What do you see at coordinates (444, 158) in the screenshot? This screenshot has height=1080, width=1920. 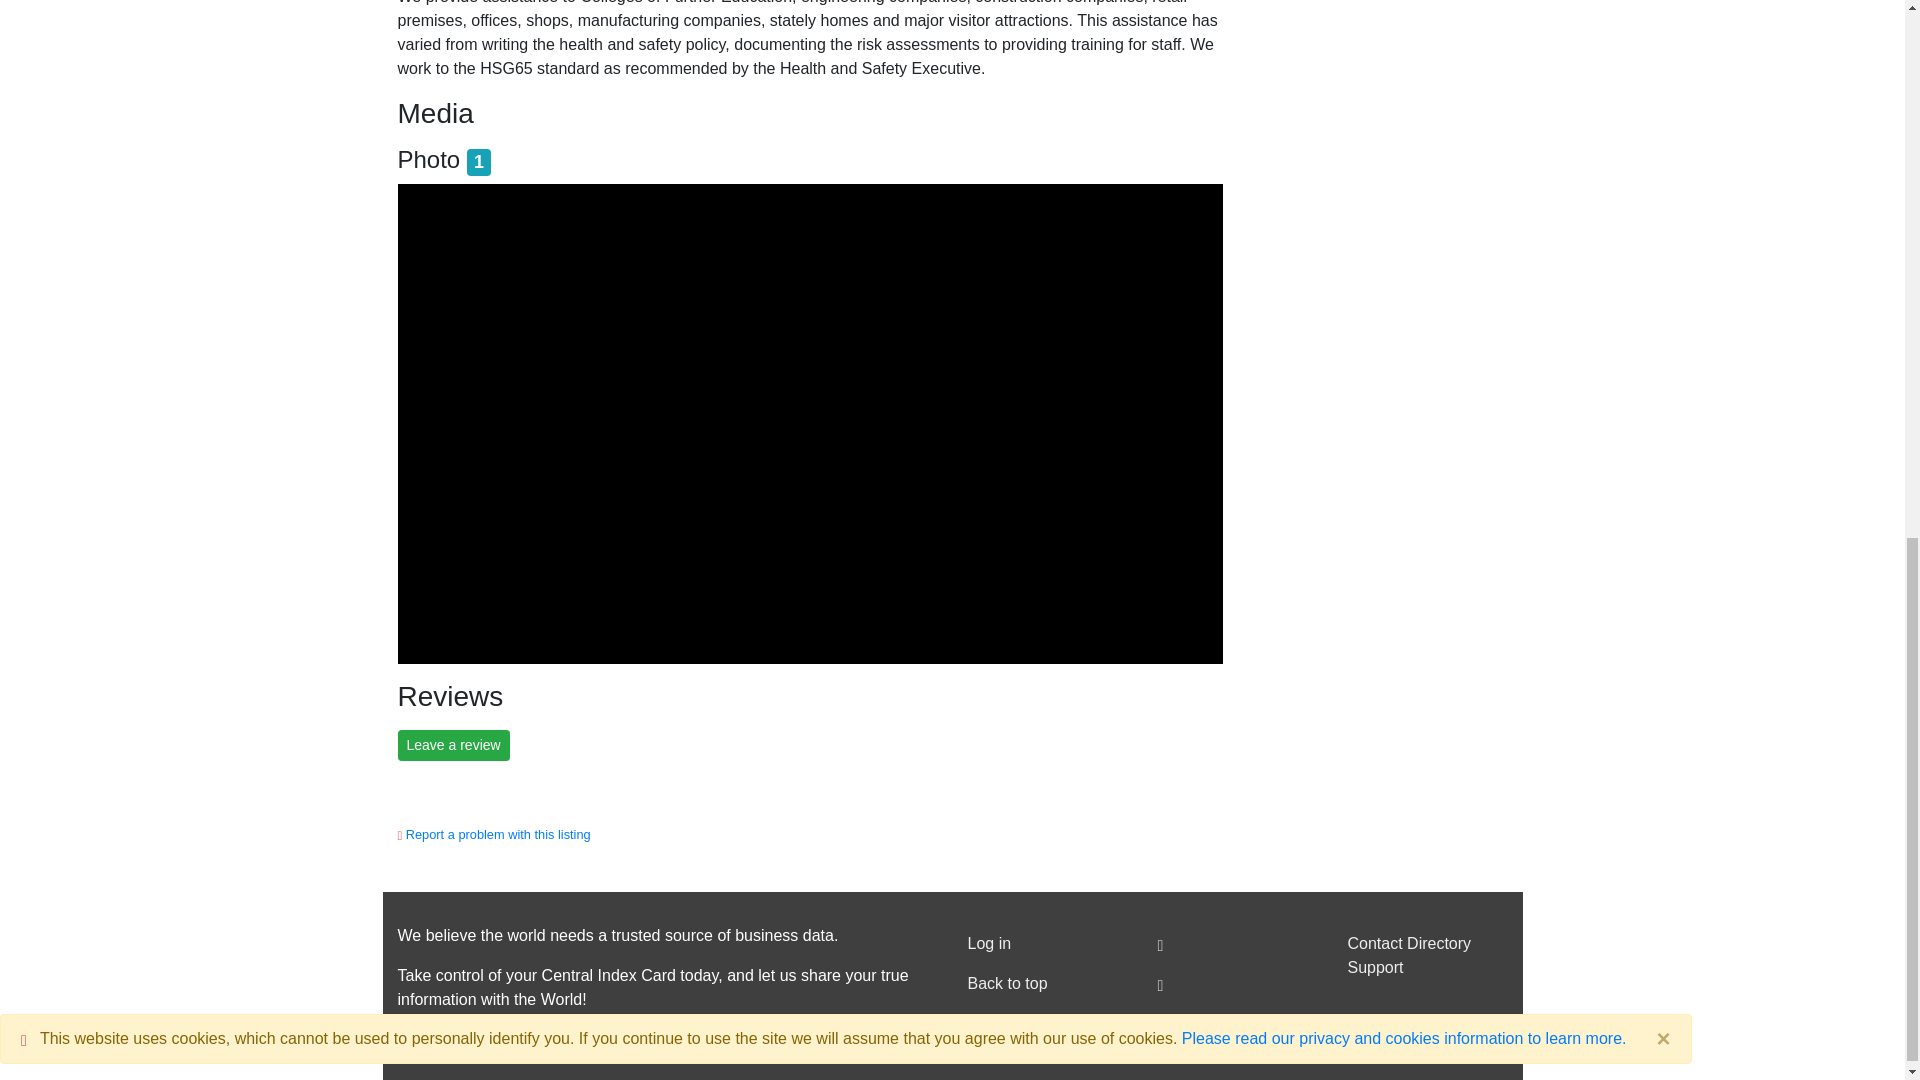 I see `Photo 1` at bounding box center [444, 158].